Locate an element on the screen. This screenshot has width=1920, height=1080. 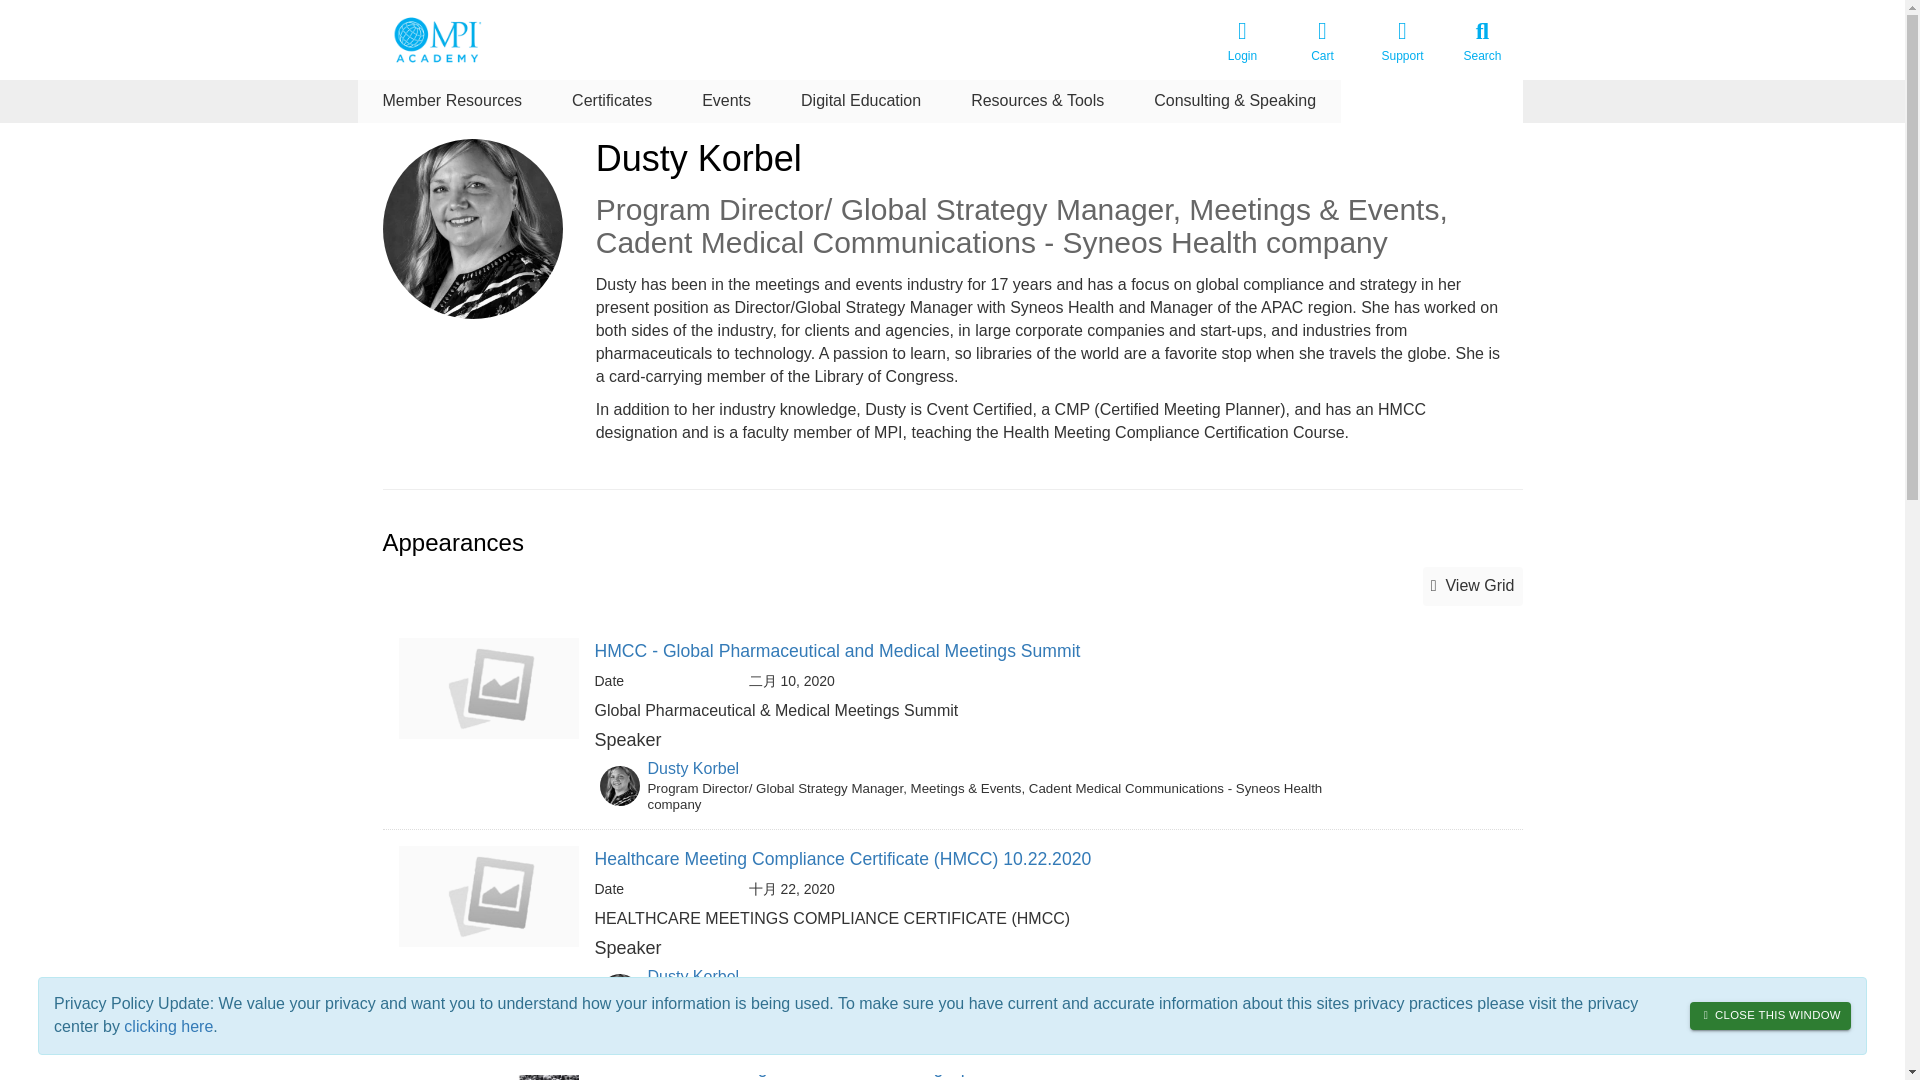
Digital Education is located at coordinates (860, 101).